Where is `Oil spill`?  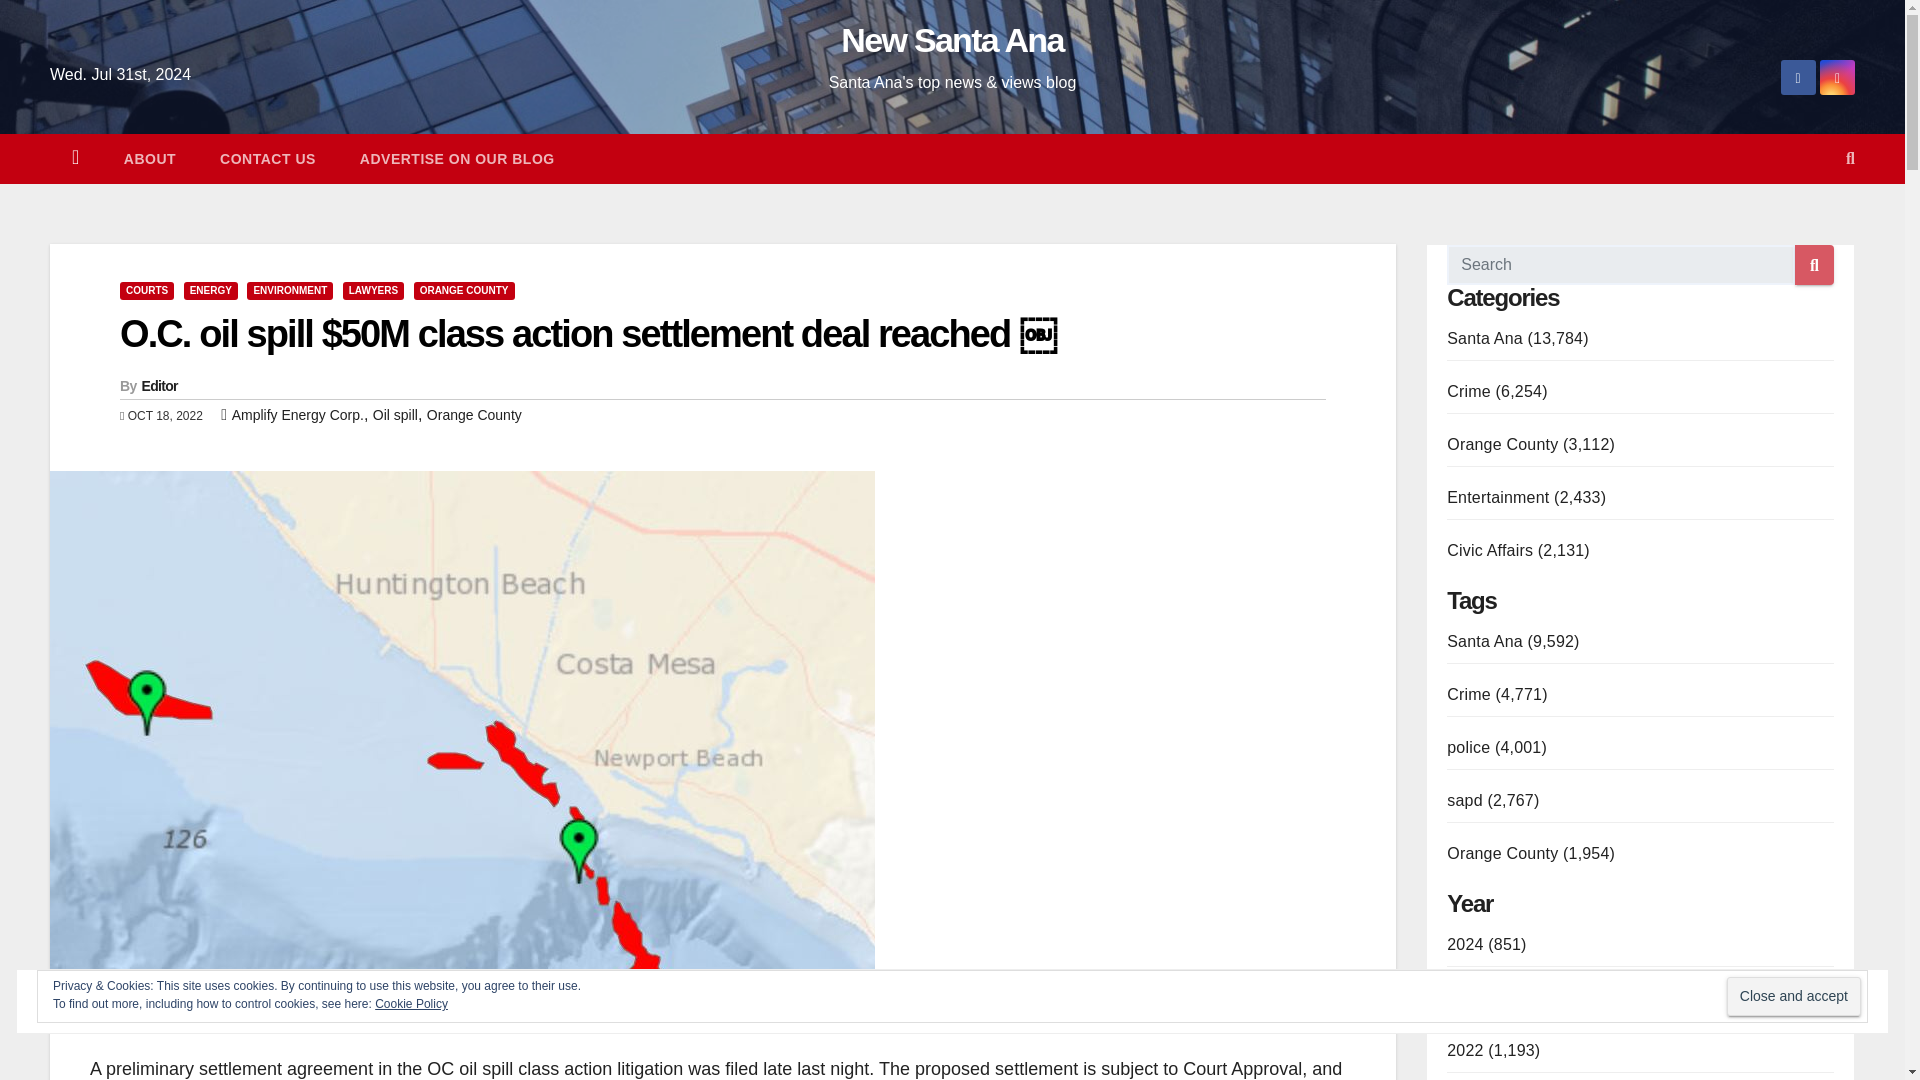
Oil spill is located at coordinates (395, 415).